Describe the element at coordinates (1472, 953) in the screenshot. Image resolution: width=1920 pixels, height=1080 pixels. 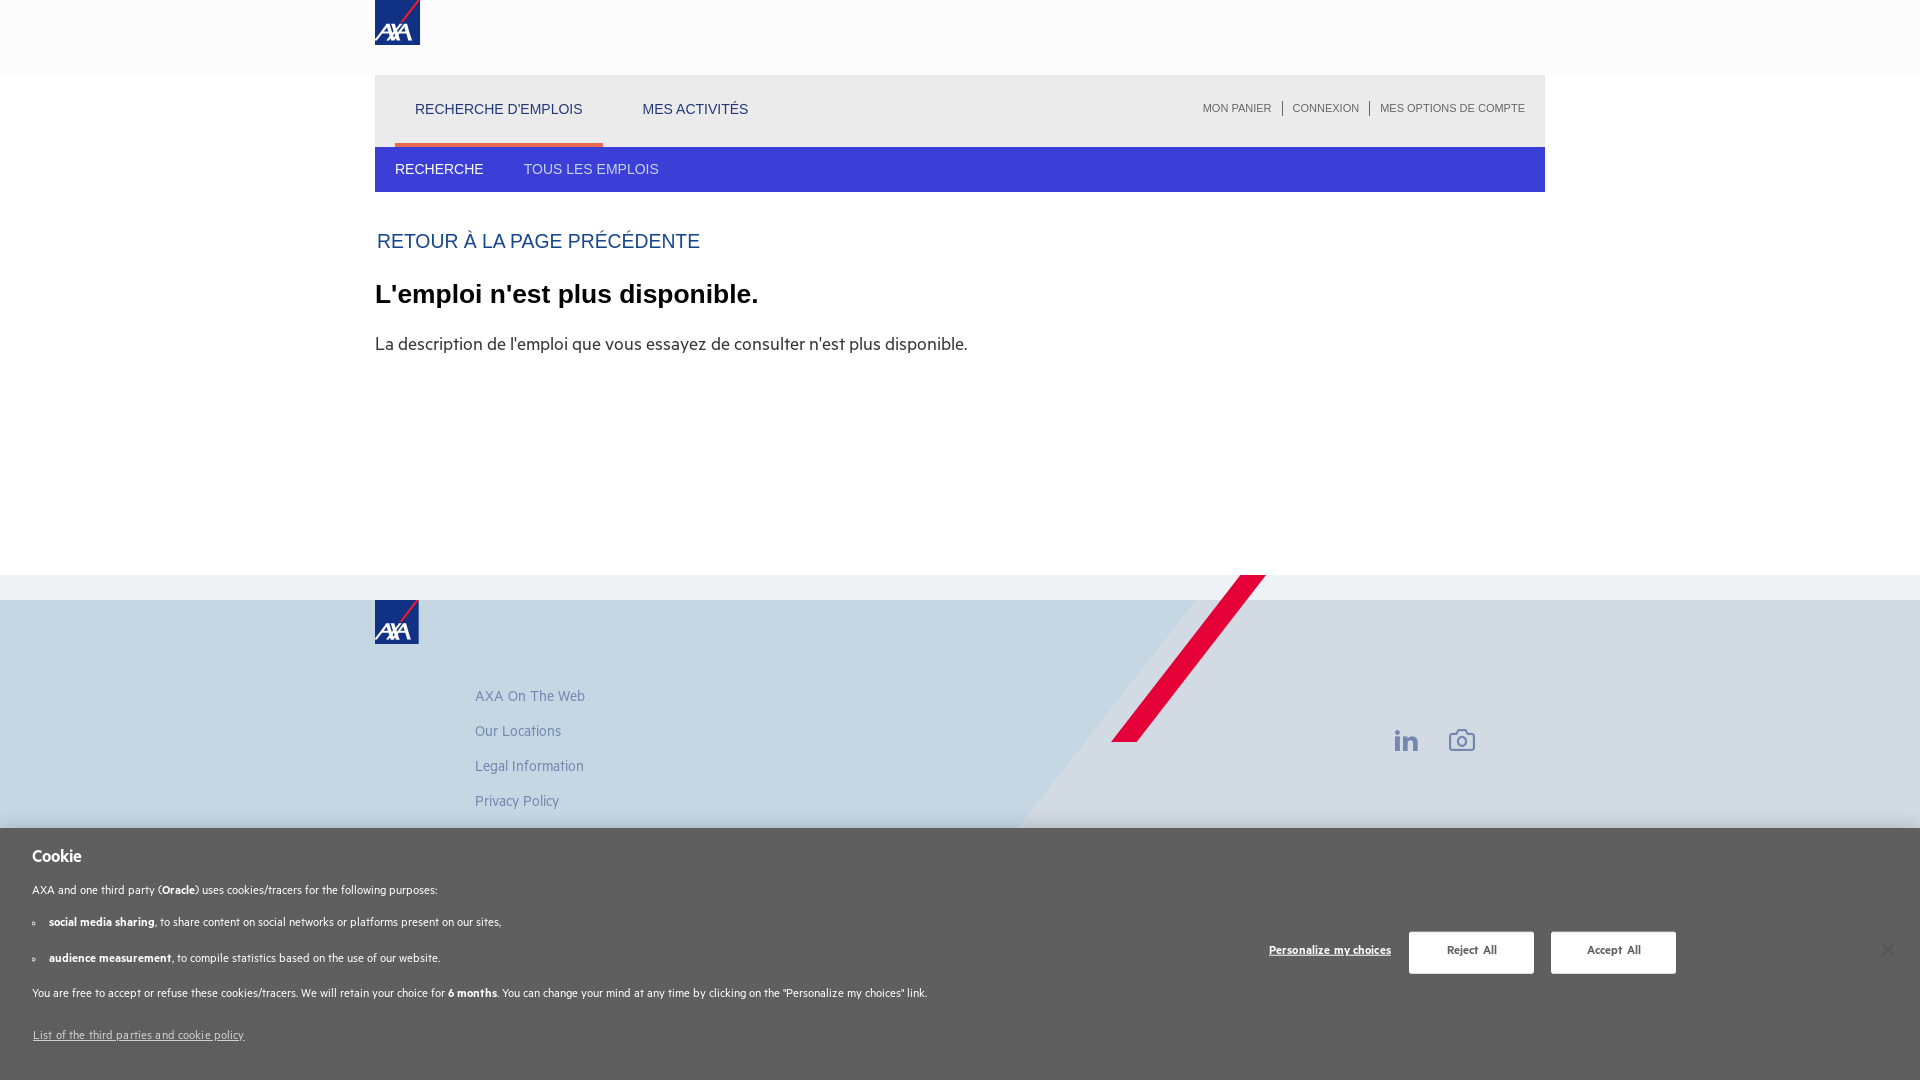
I see `Reject All` at that location.